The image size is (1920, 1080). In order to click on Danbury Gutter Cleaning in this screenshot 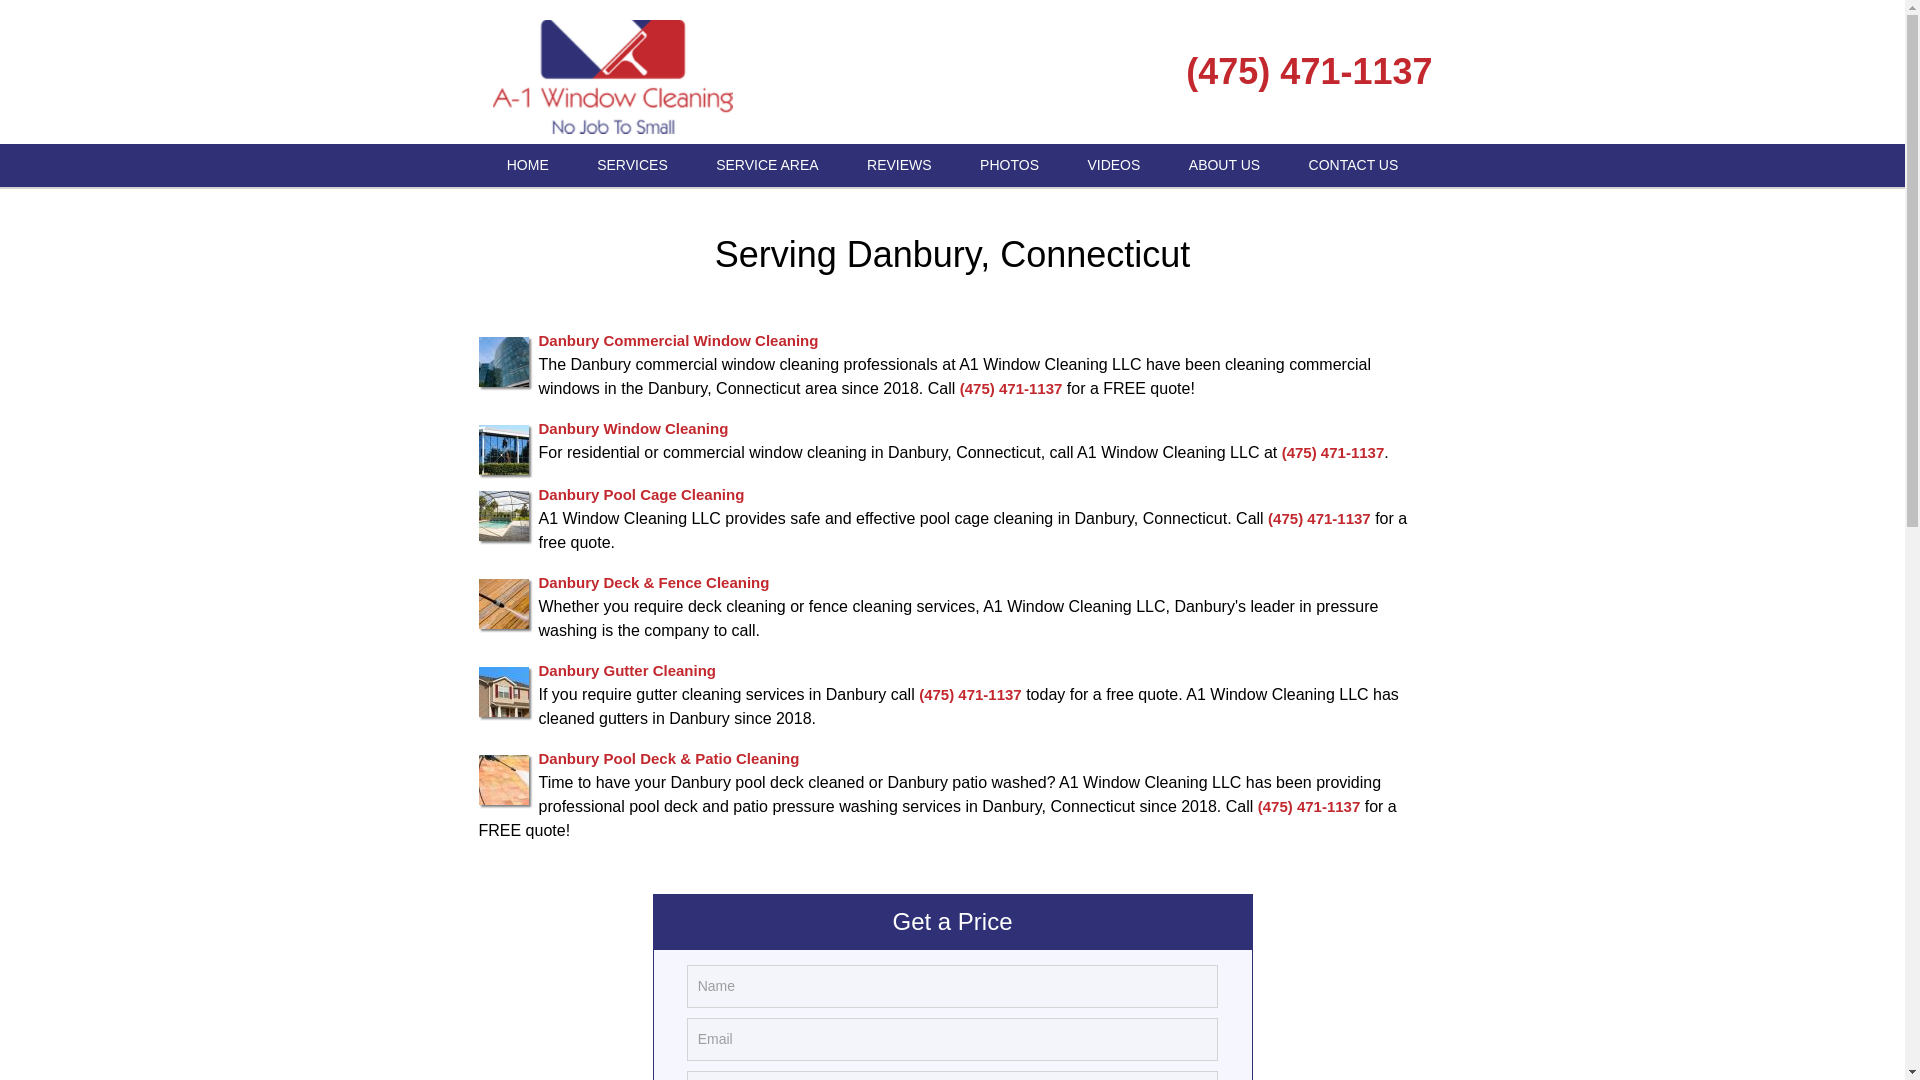, I will do `click(626, 670)`.